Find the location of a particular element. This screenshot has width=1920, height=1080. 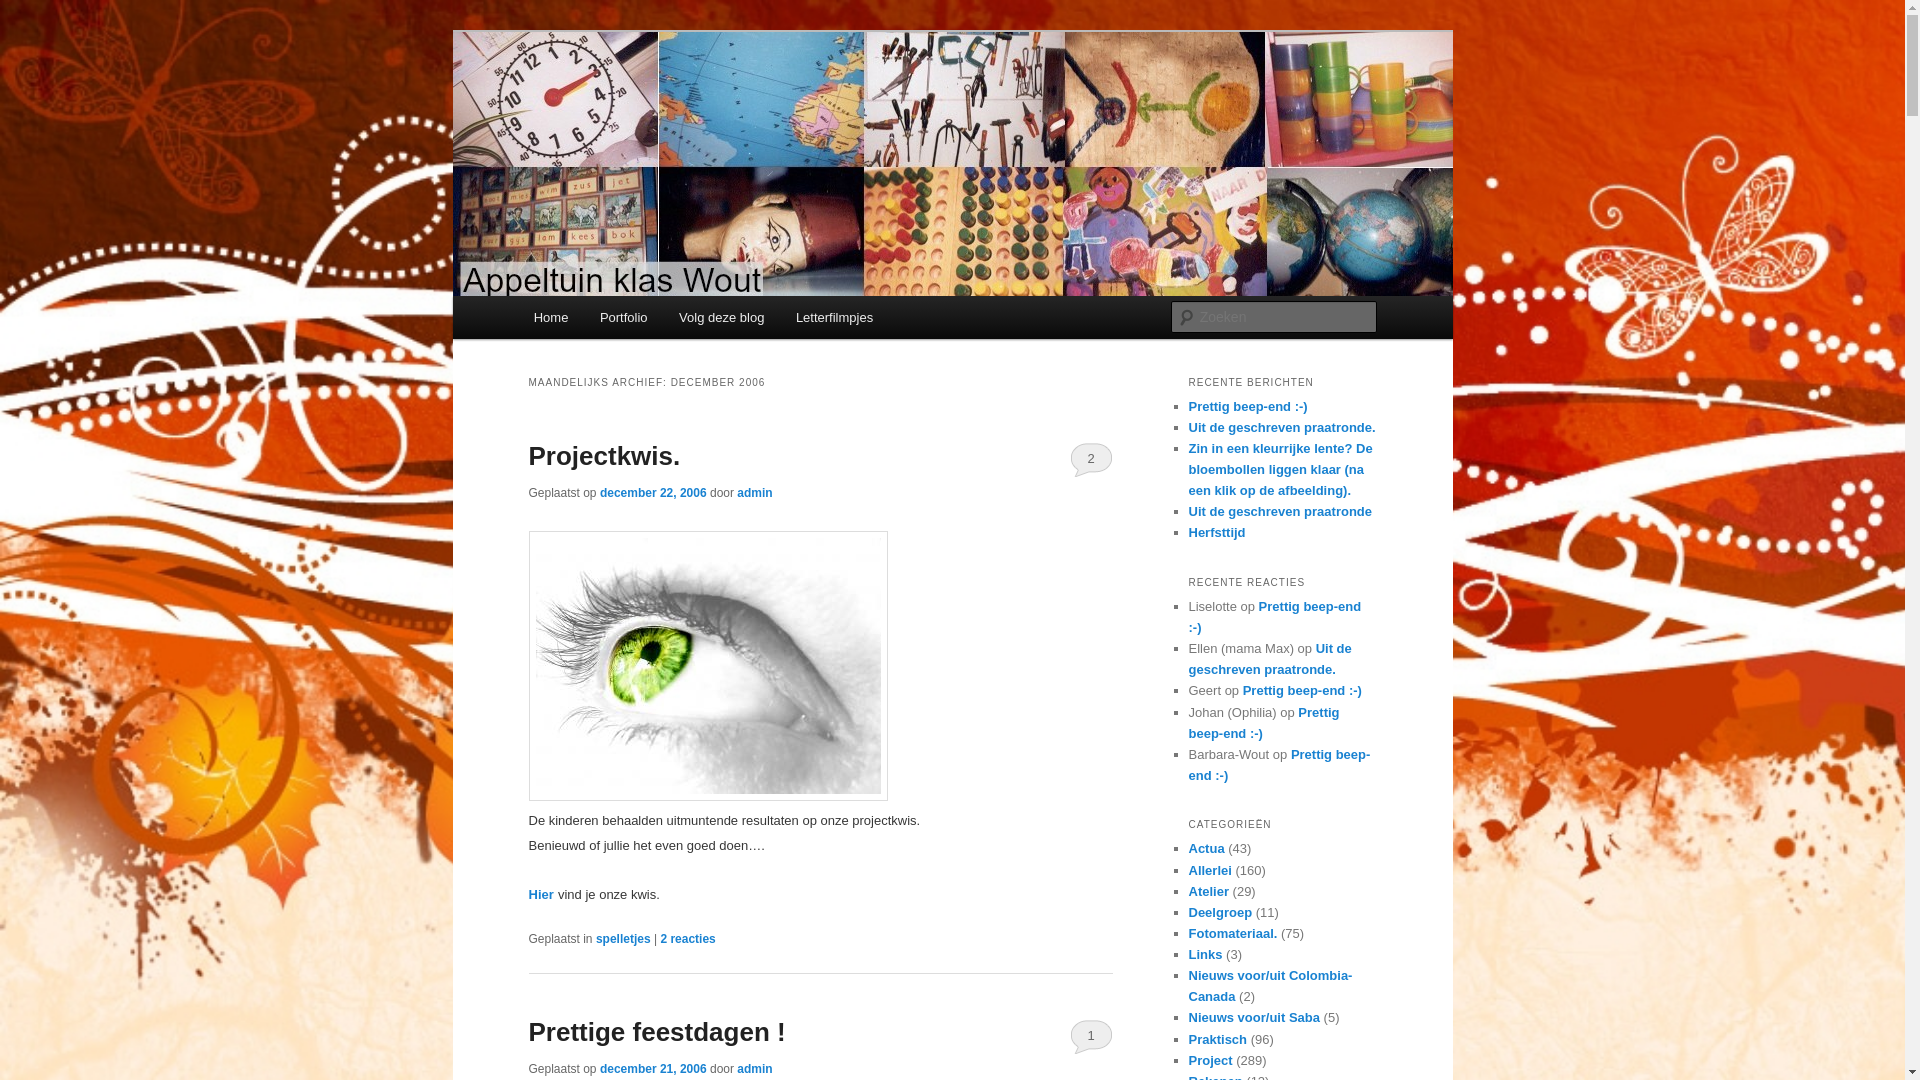

Fotomateriaal. is located at coordinates (1232, 934).